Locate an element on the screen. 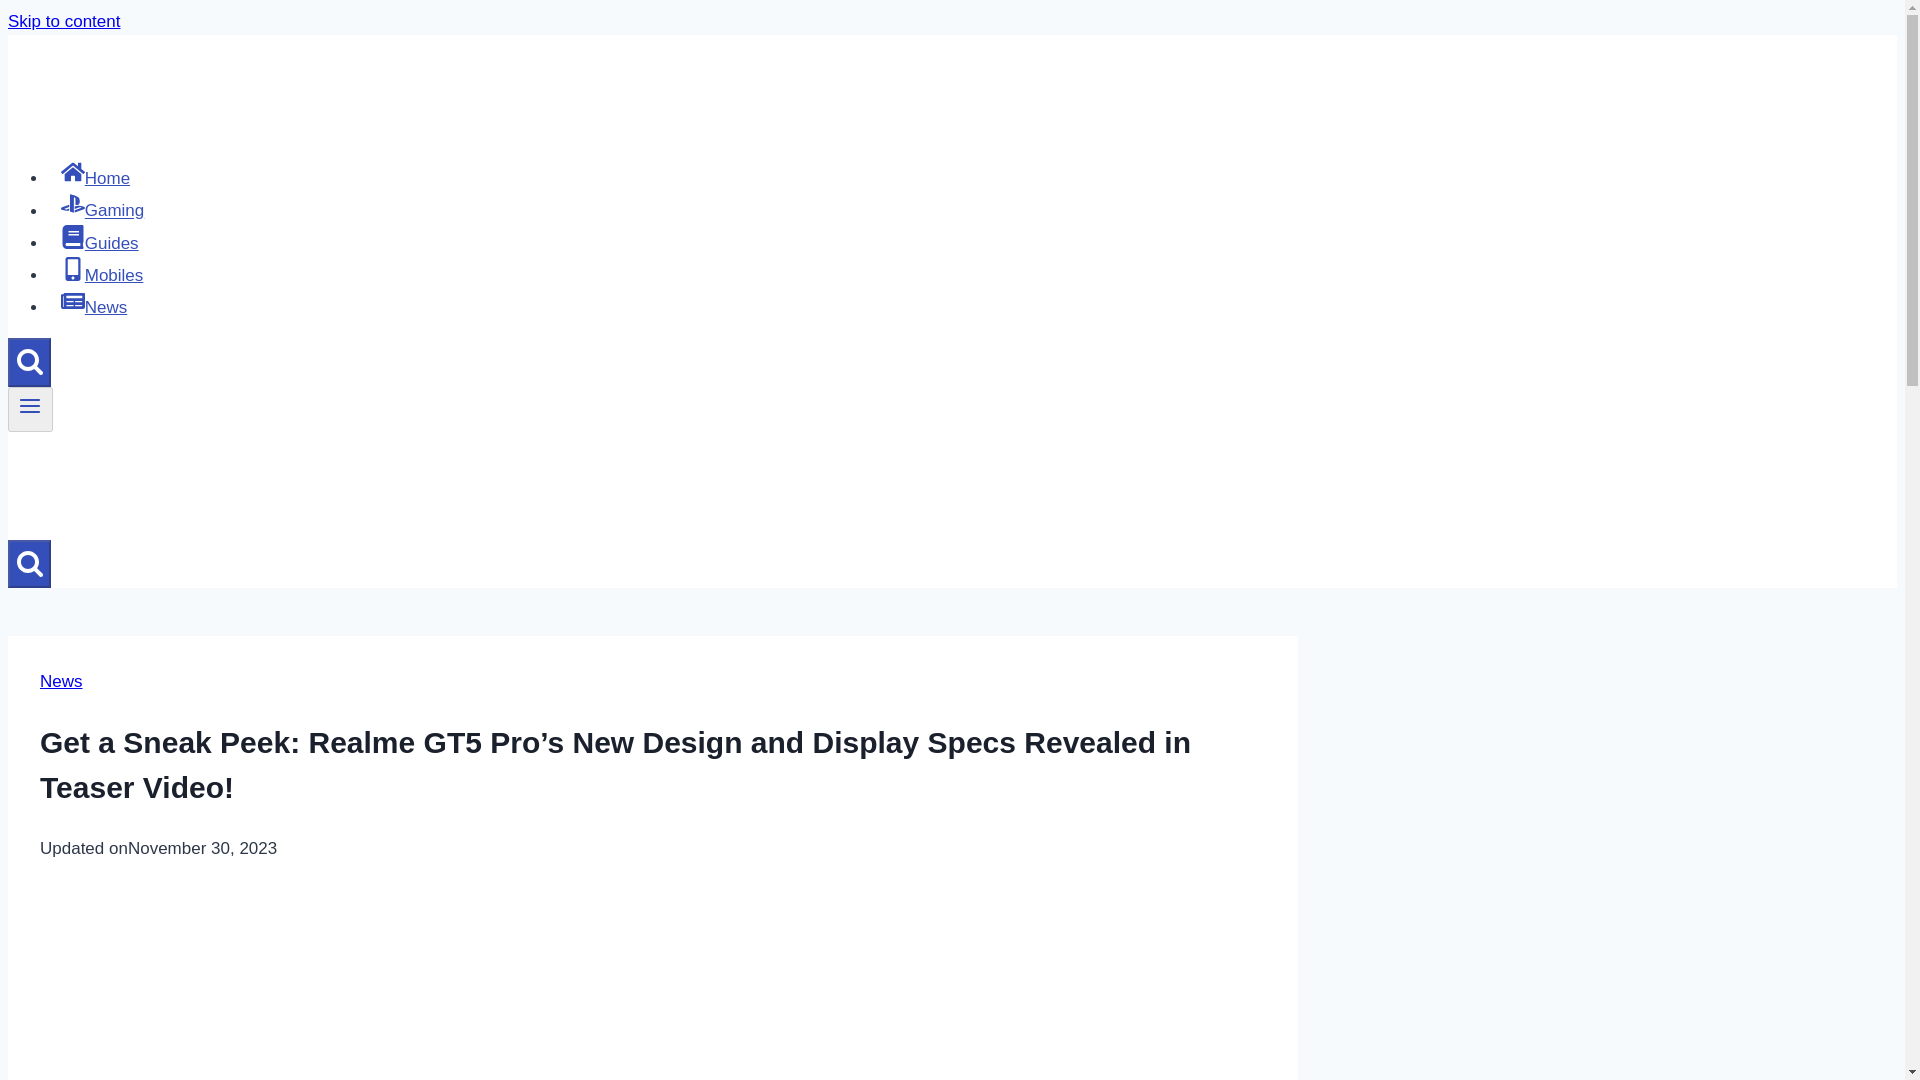 This screenshot has width=1920, height=1080. Guides is located at coordinates (100, 243).